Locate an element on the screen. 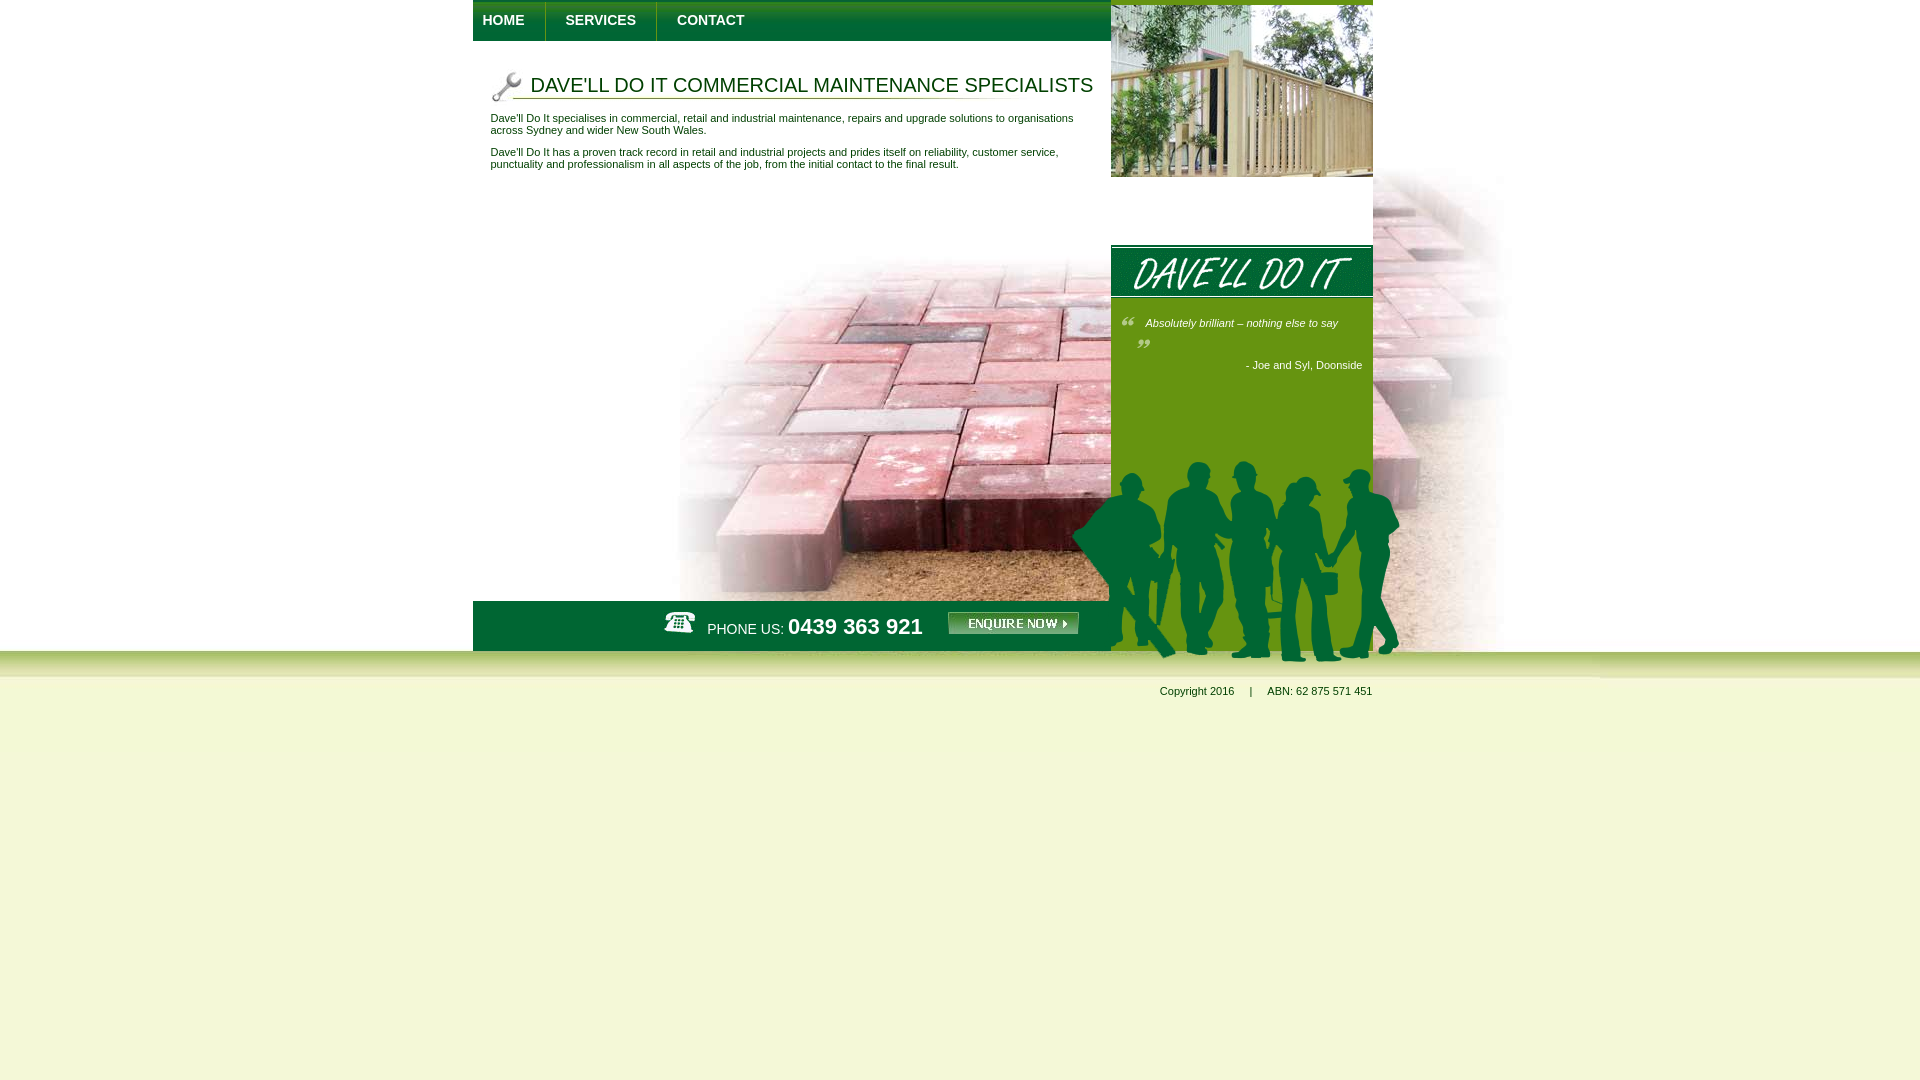 The width and height of the screenshot is (1920, 1080). HOME is located at coordinates (503, 20).